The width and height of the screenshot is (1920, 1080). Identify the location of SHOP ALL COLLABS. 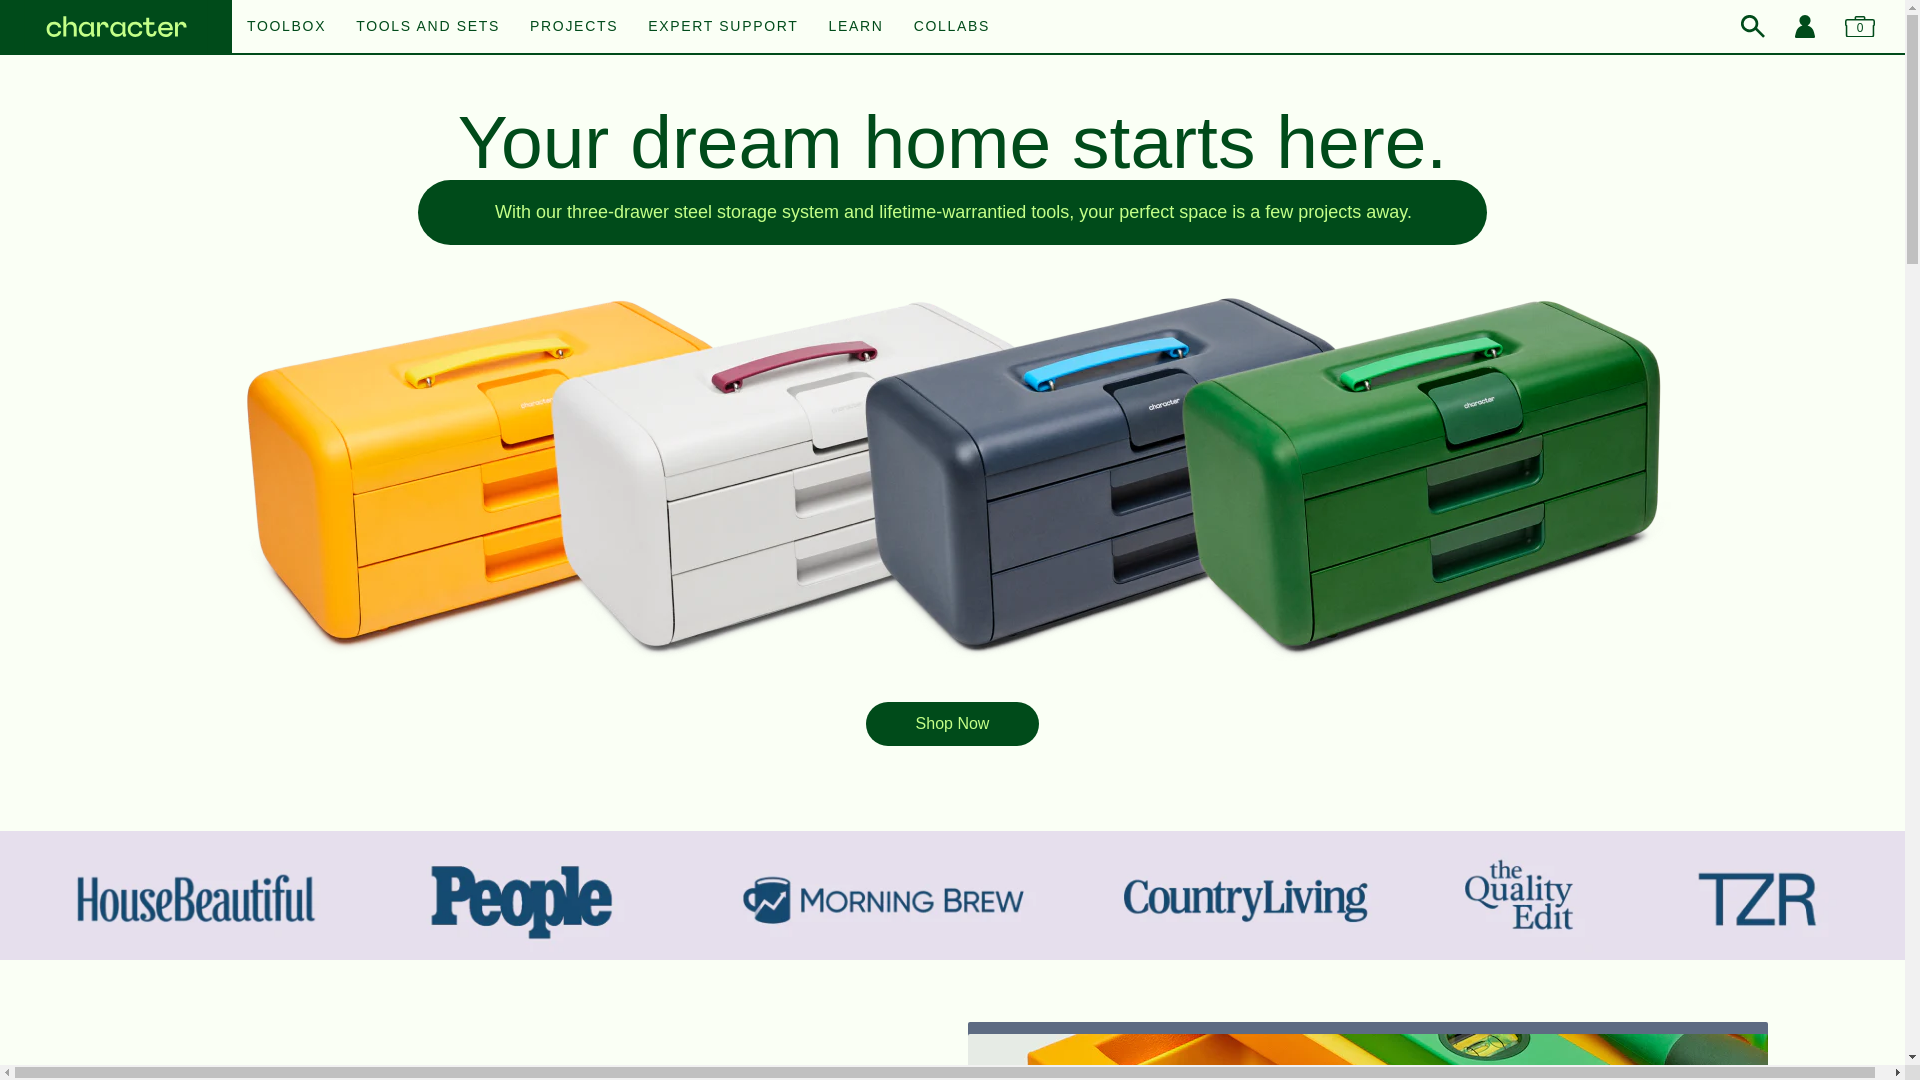
(952, 14).